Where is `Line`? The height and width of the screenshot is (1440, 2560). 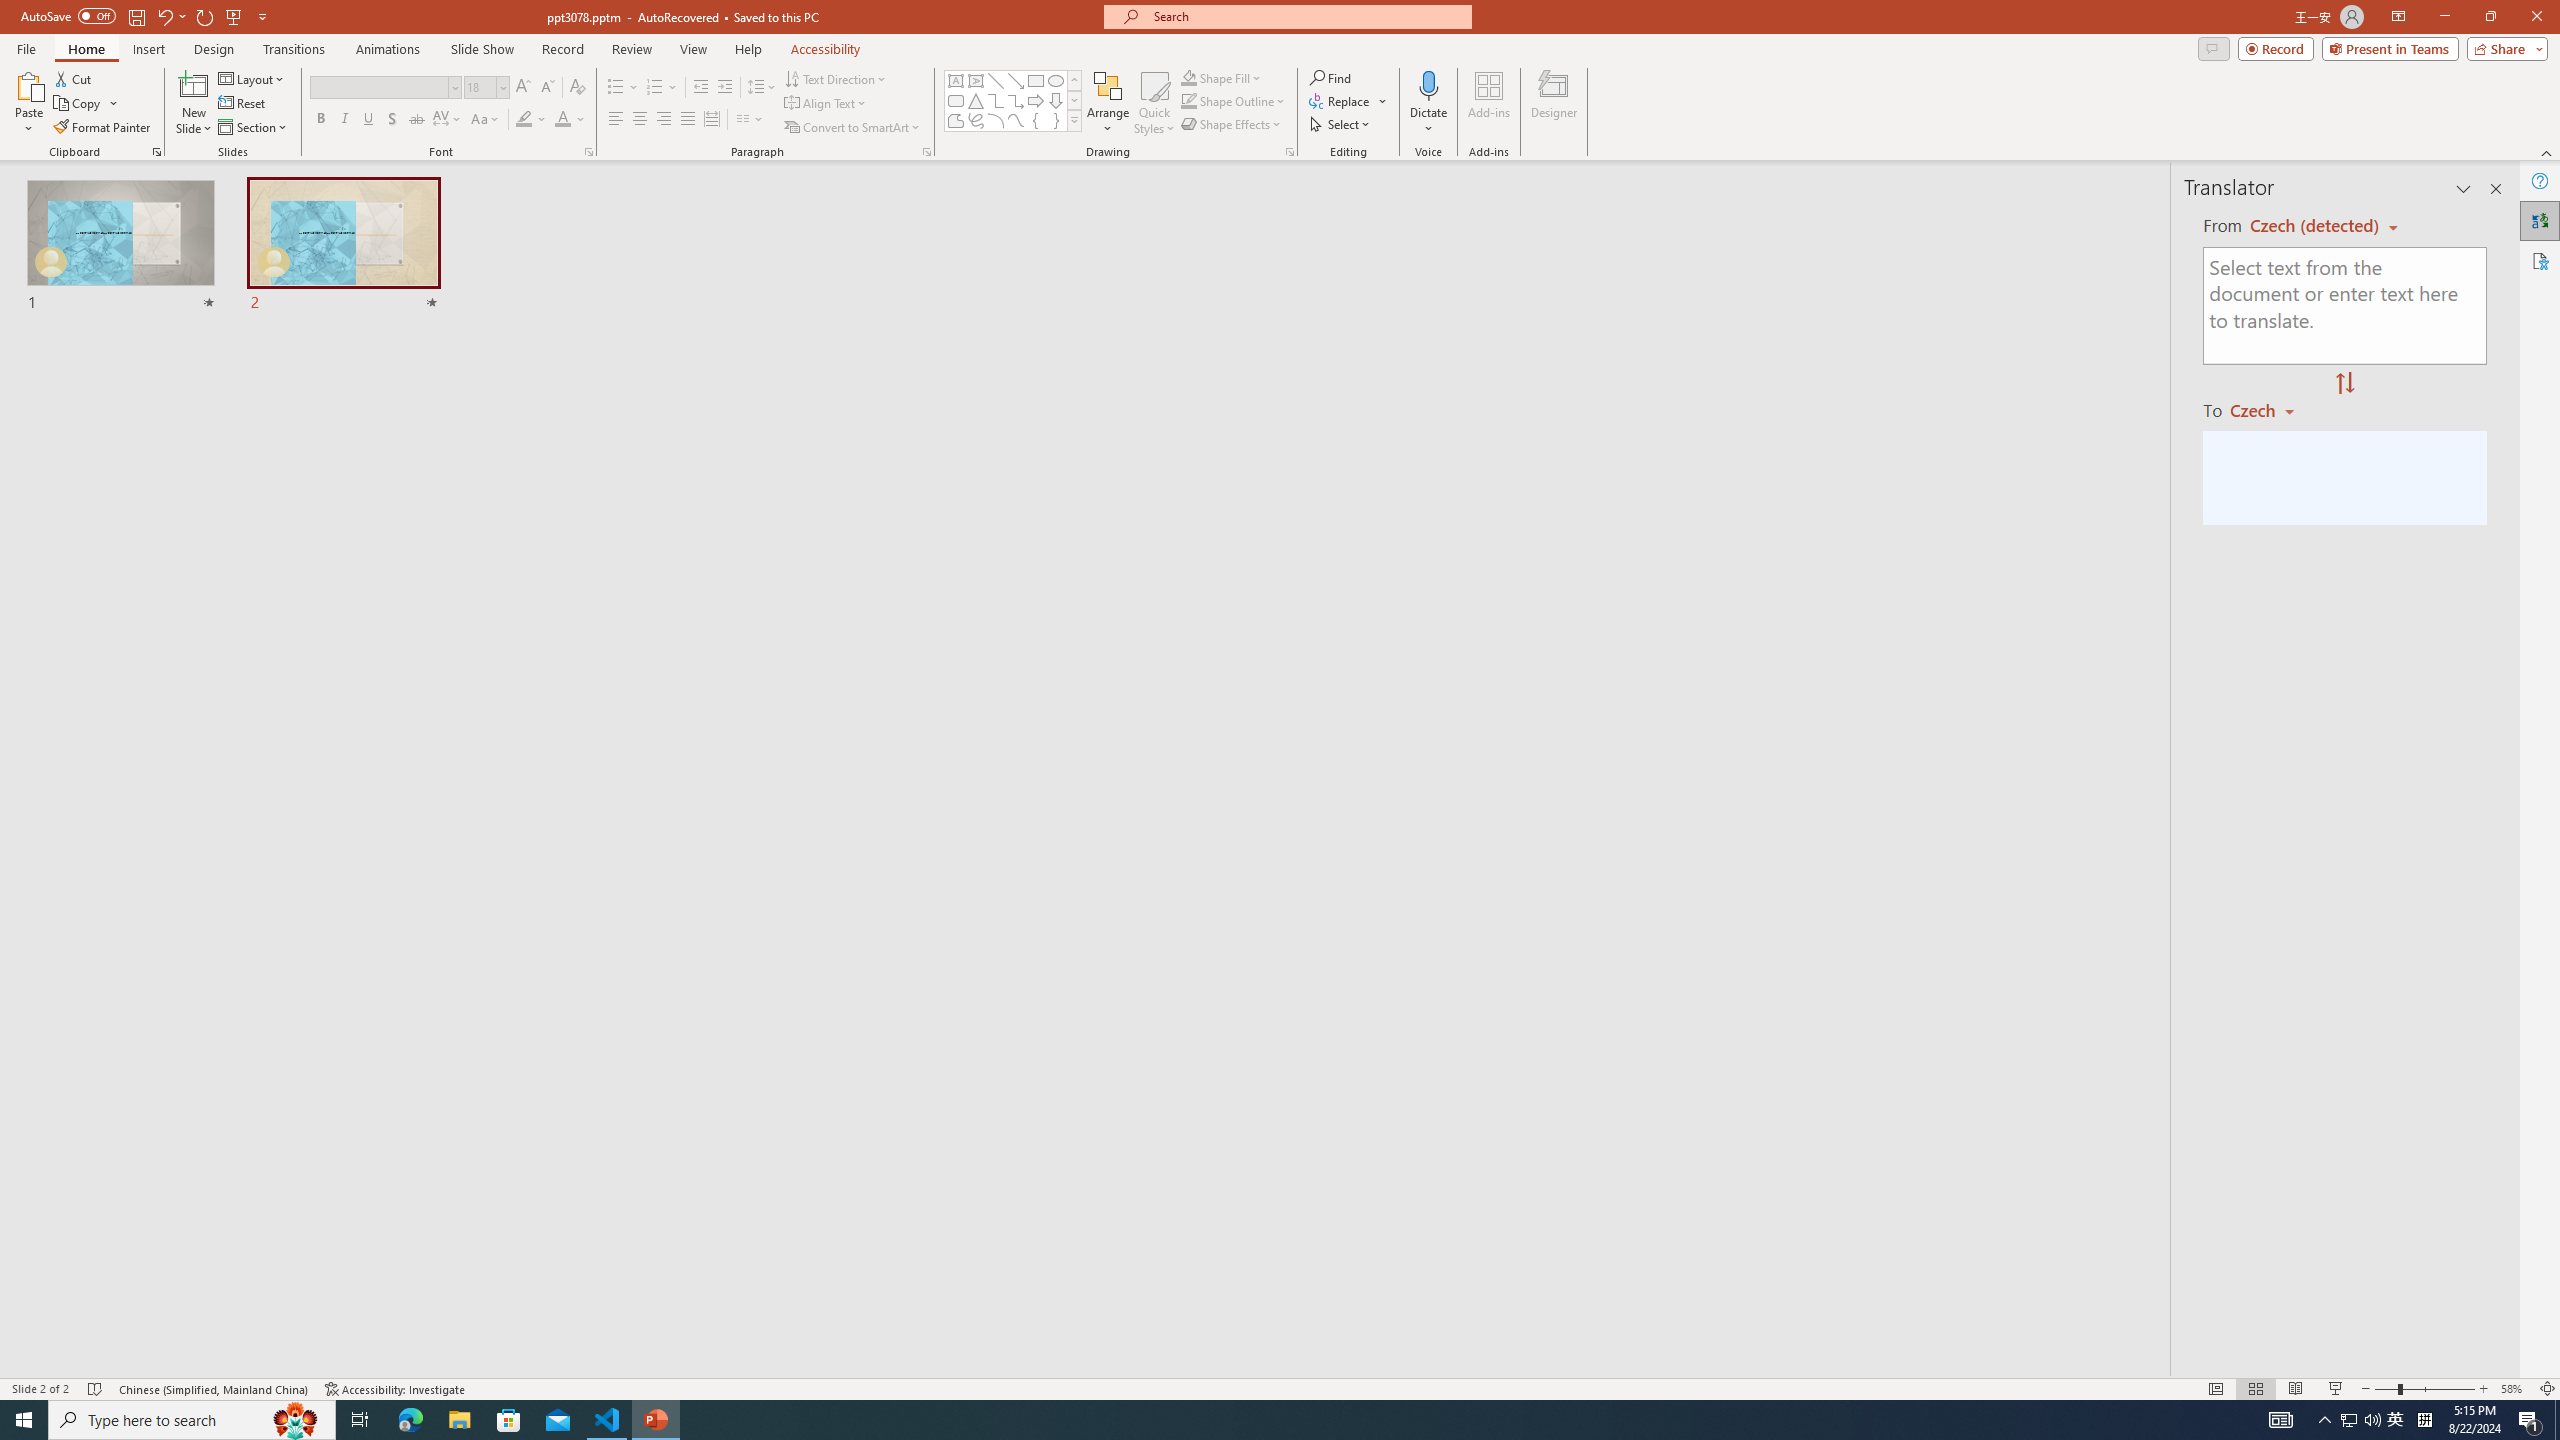
Line is located at coordinates (996, 80).